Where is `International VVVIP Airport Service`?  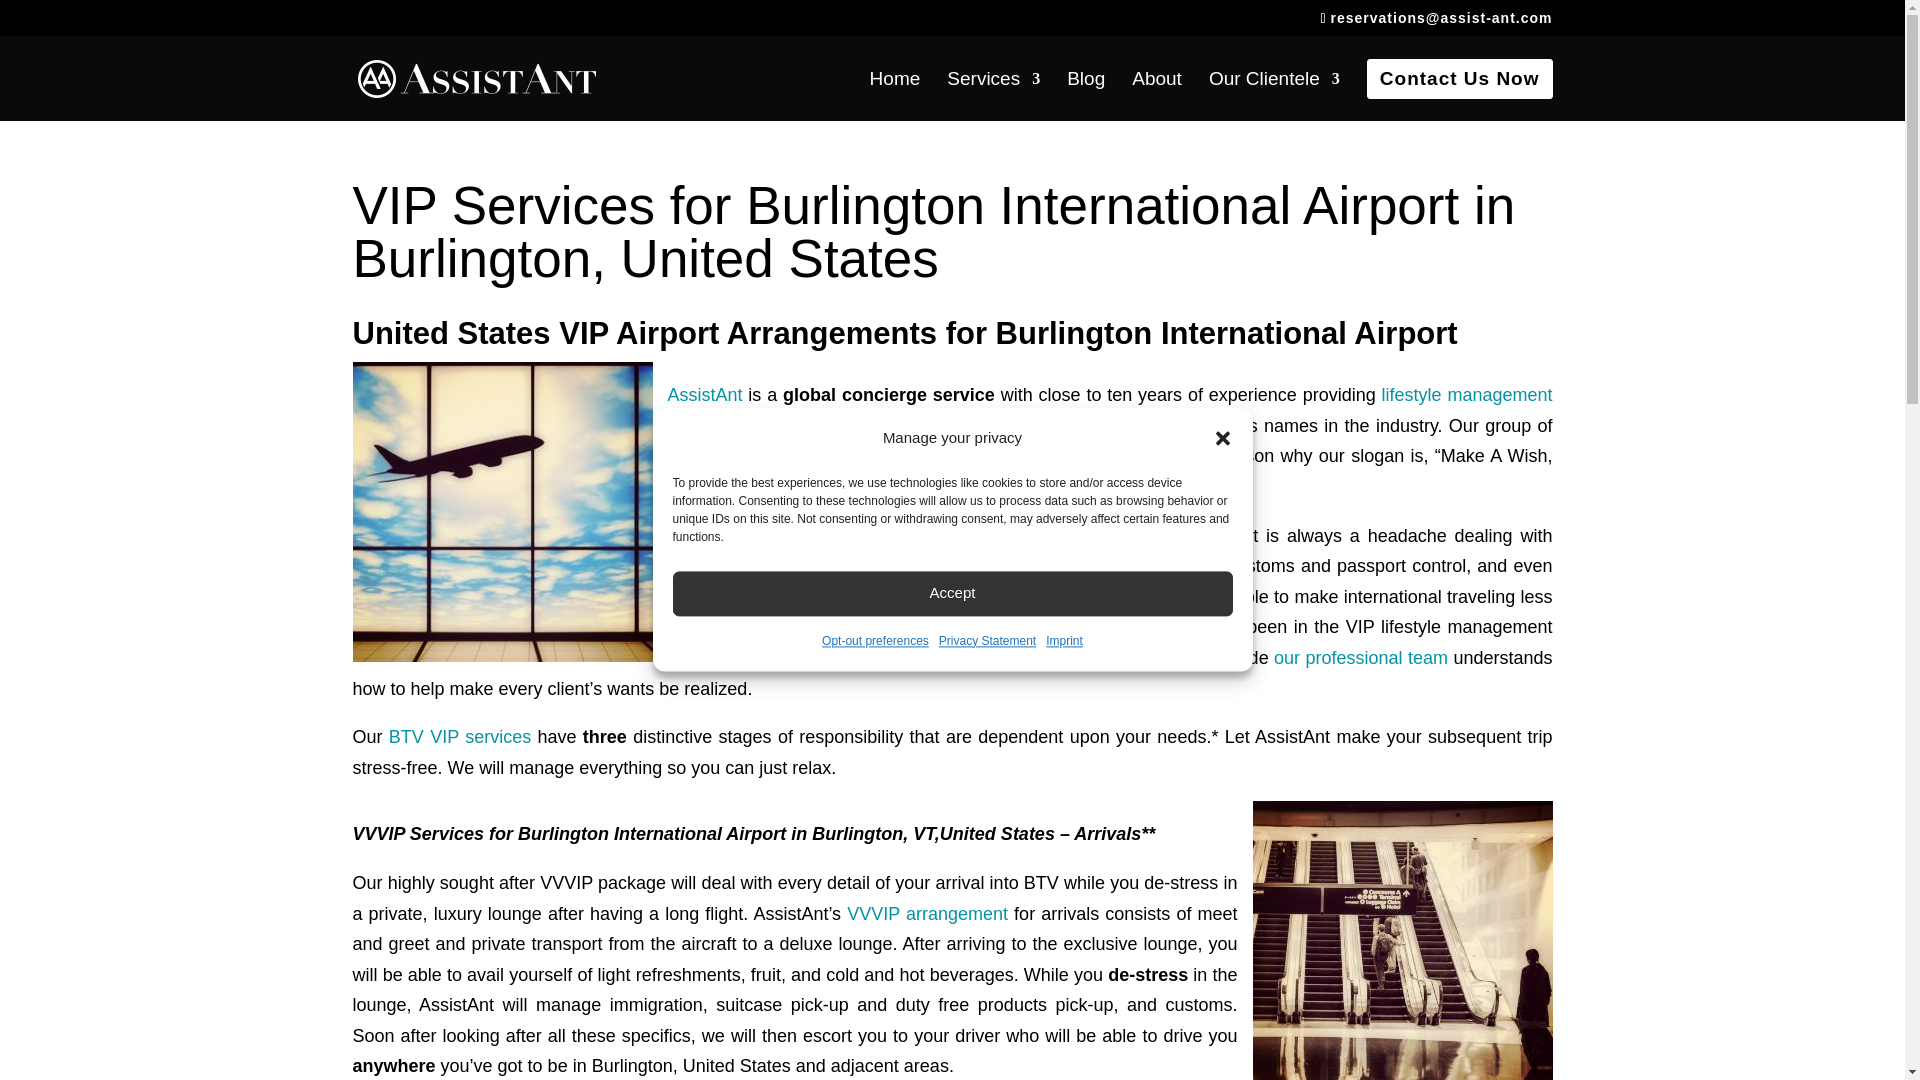
International VVVIP Airport Service is located at coordinates (927, 914).